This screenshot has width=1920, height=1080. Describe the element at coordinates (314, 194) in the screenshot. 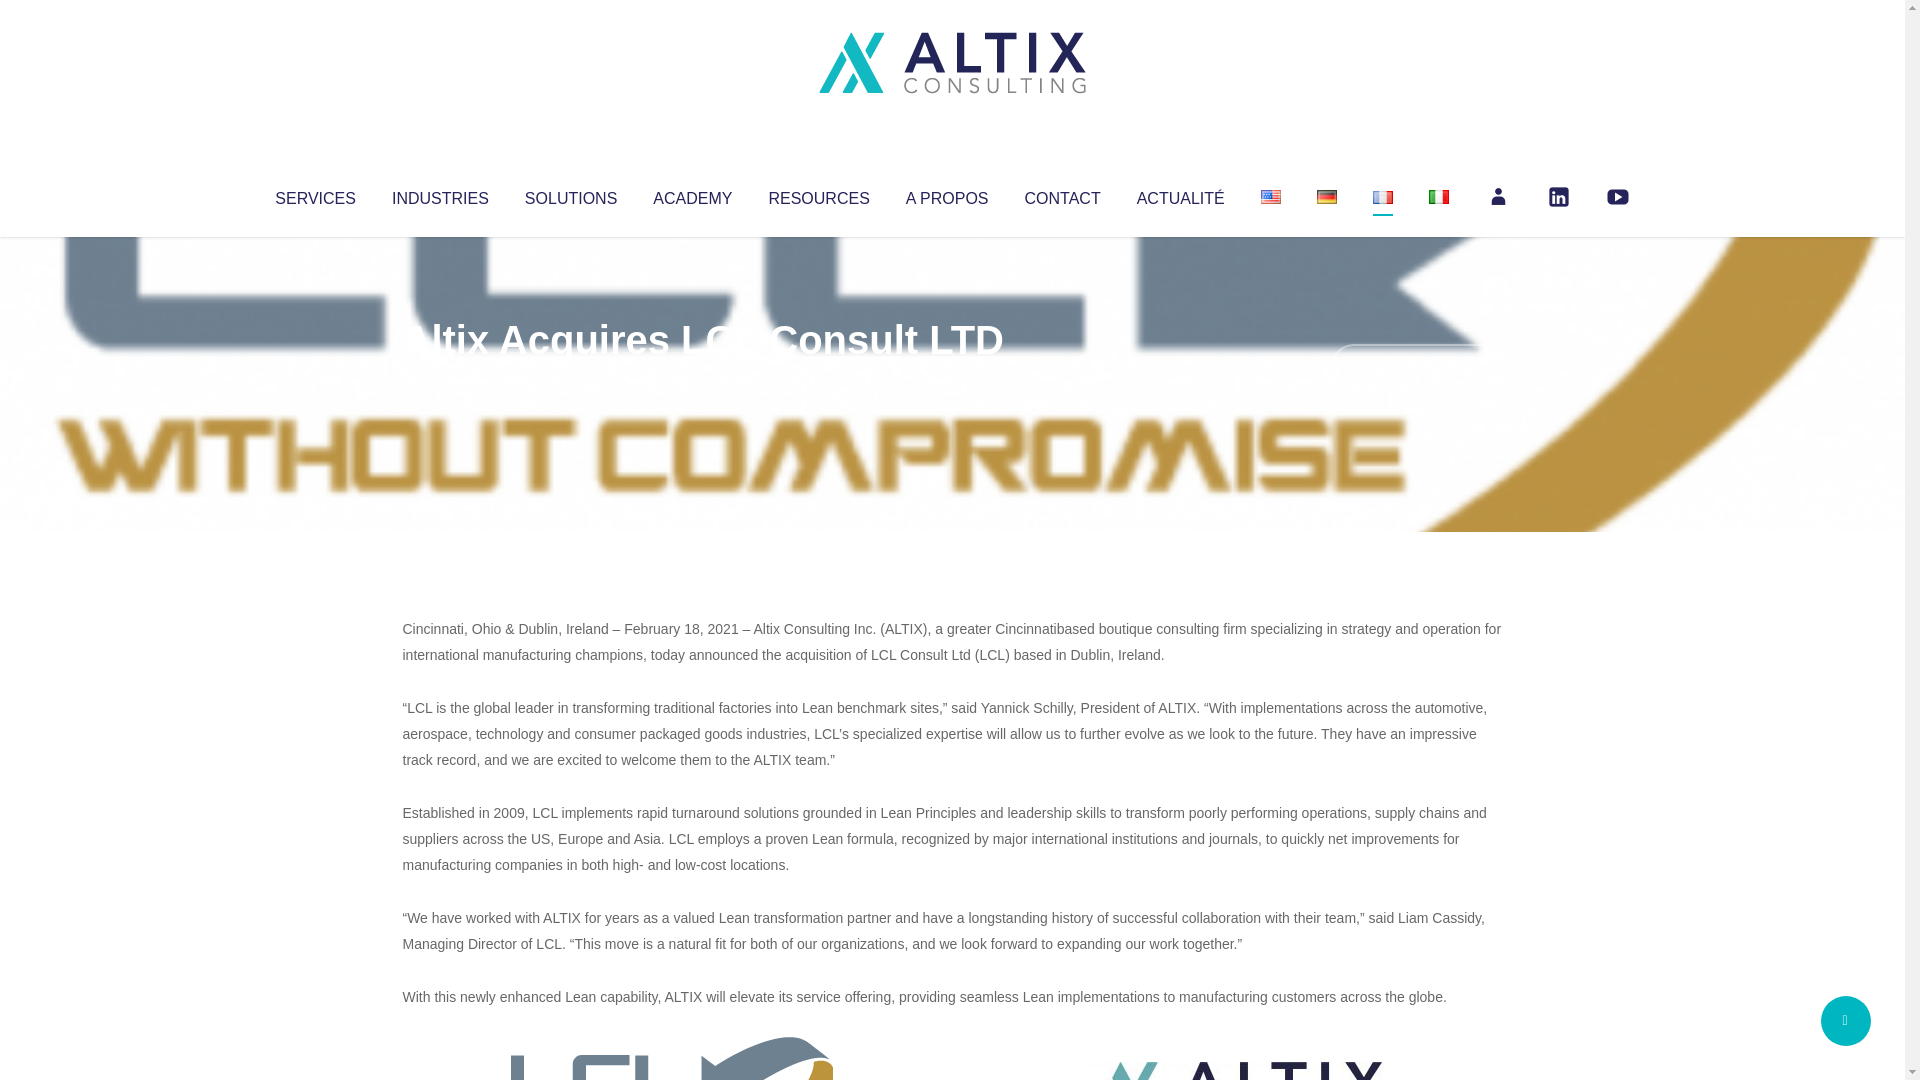

I see `SERVICES` at that location.